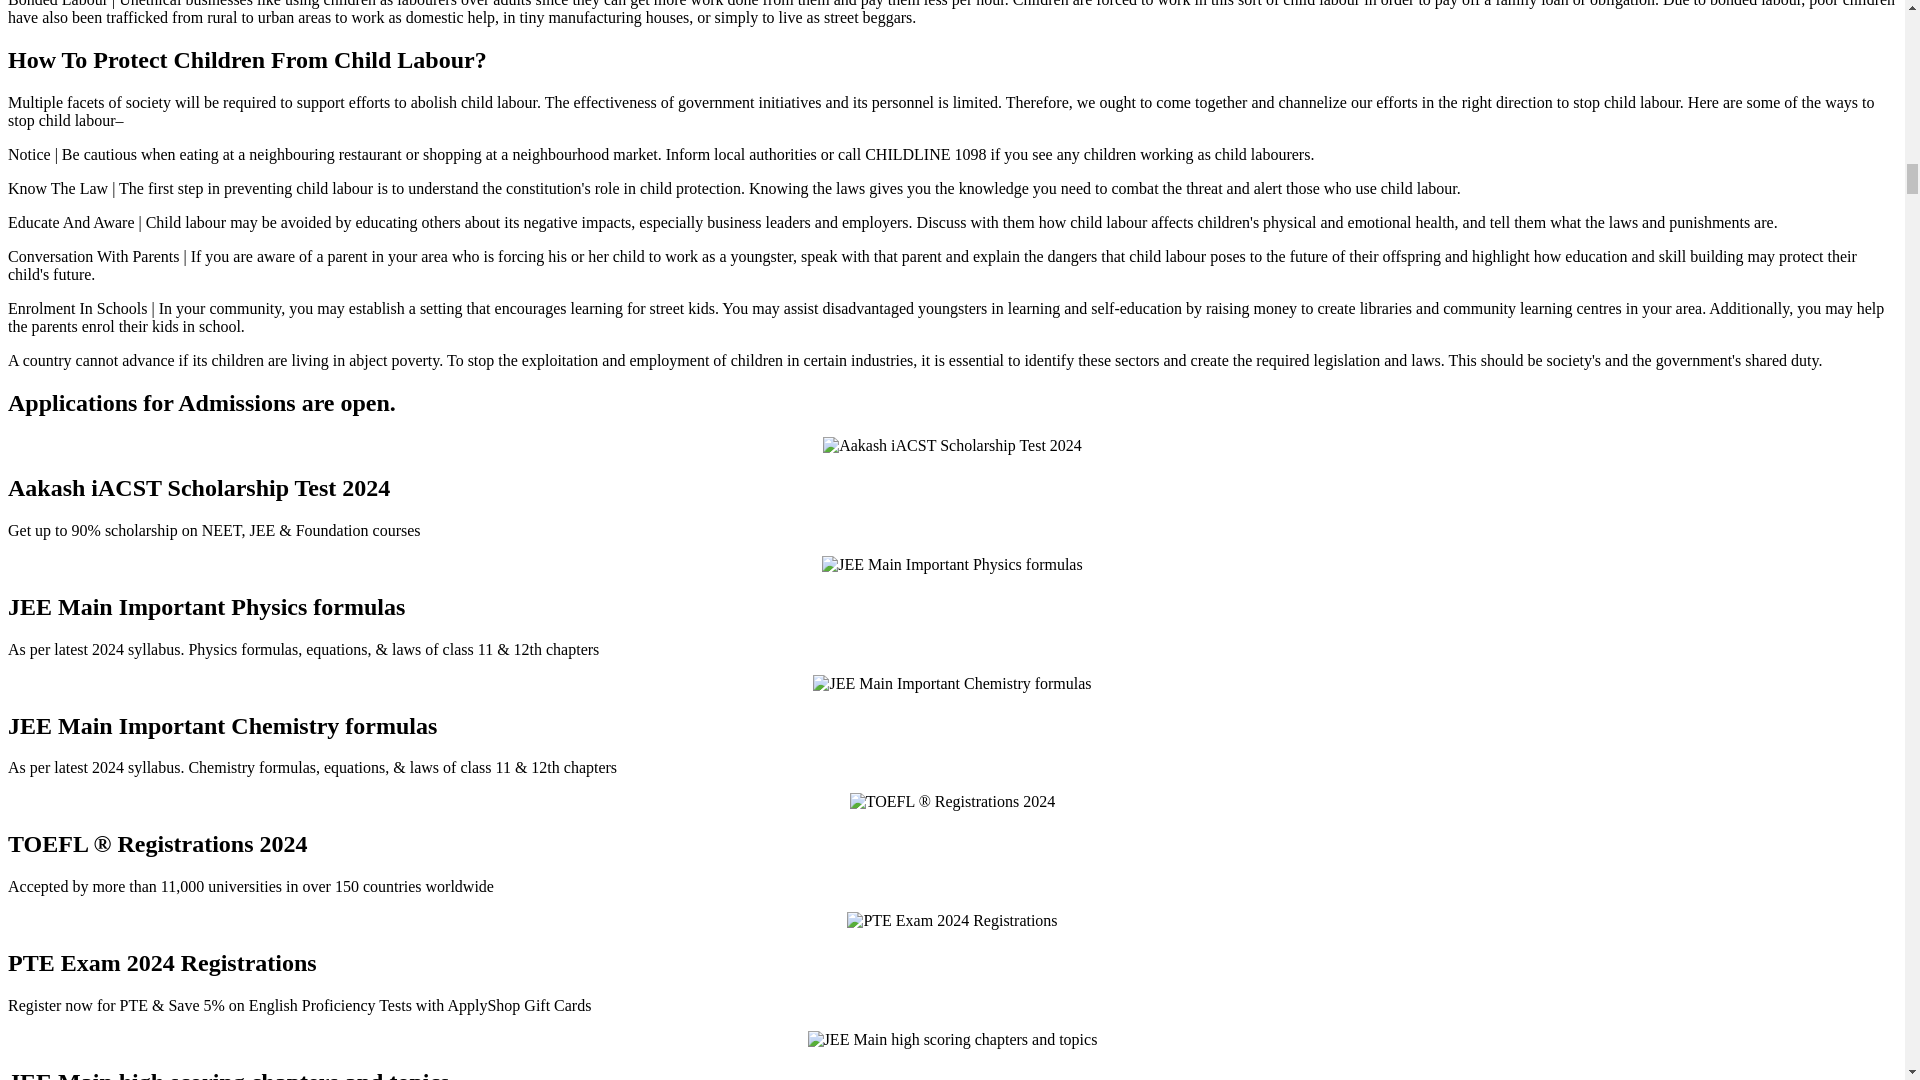  I want to click on child labour best essay, so click(952, 920).